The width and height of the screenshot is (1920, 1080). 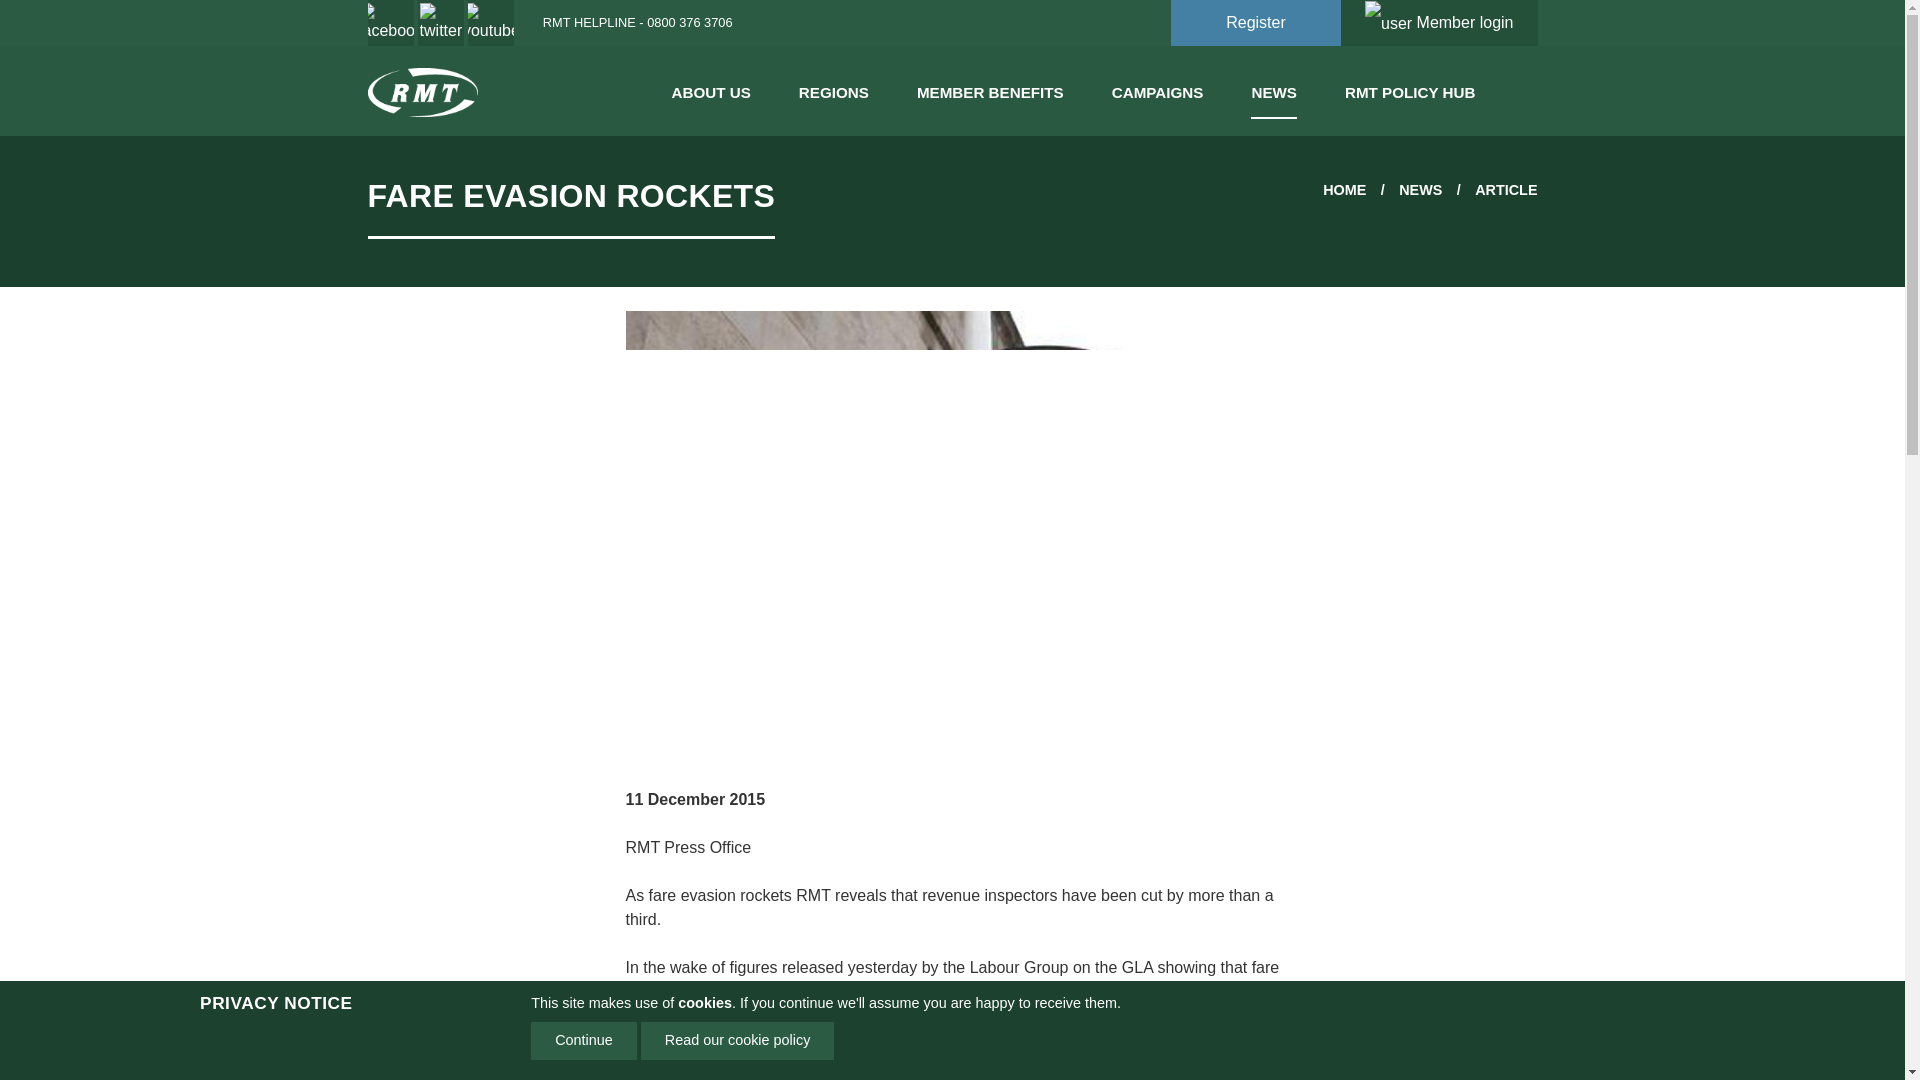 What do you see at coordinates (441, 23) in the screenshot?
I see `twitter` at bounding box center [441, 23].